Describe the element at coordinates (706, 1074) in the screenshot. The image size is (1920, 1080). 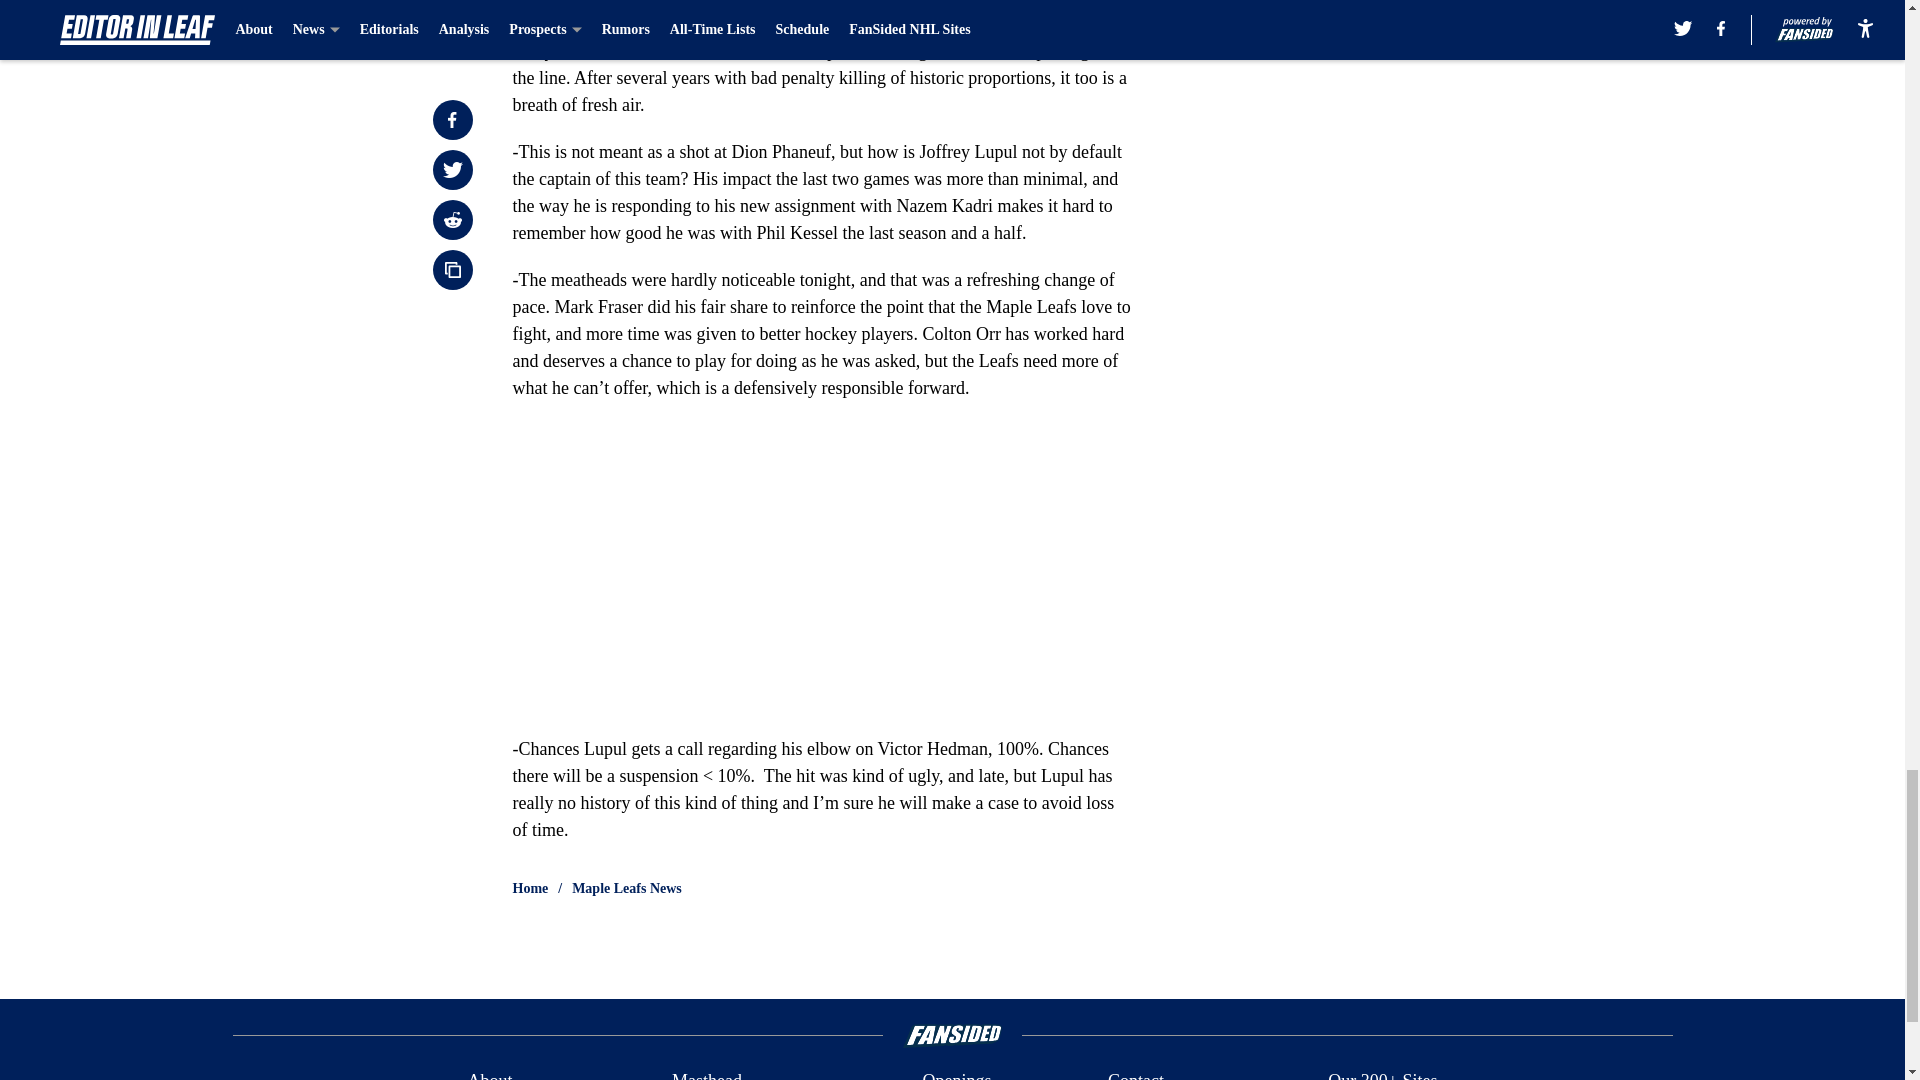
I see `Masthead` at that location.